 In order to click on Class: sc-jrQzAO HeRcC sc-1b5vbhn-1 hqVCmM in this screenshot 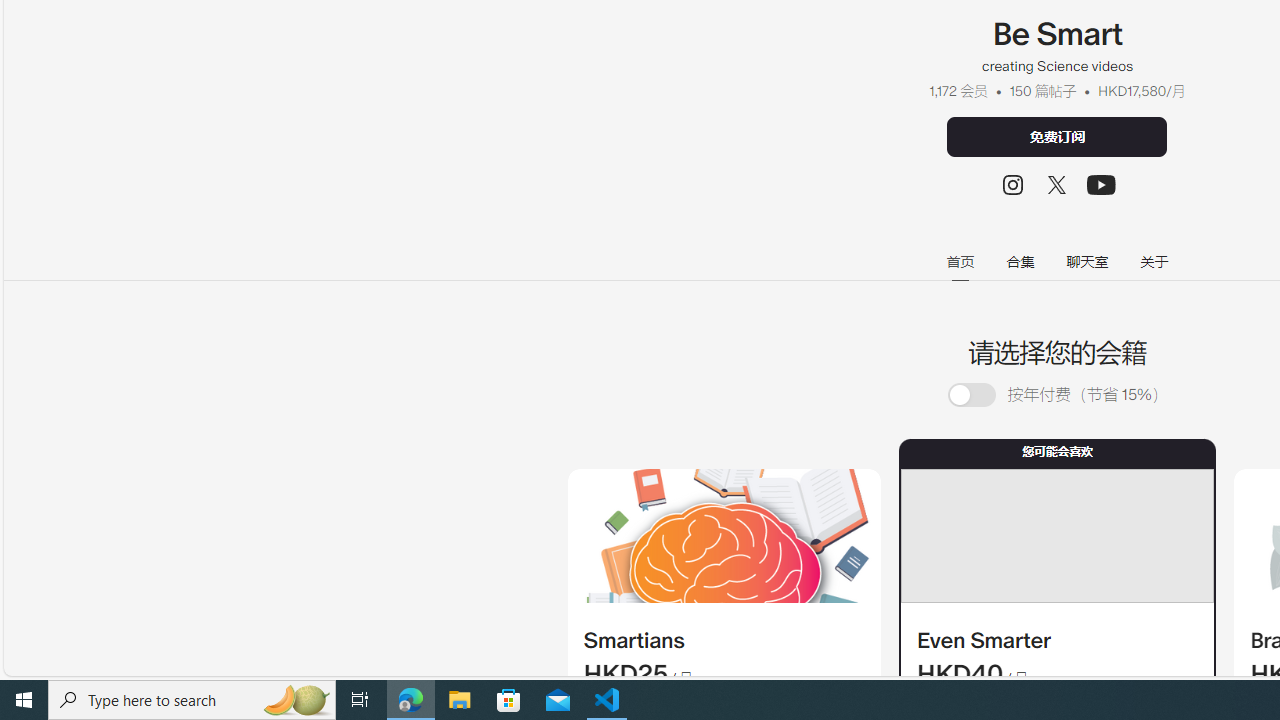, I will do `click(1102, 184)`.